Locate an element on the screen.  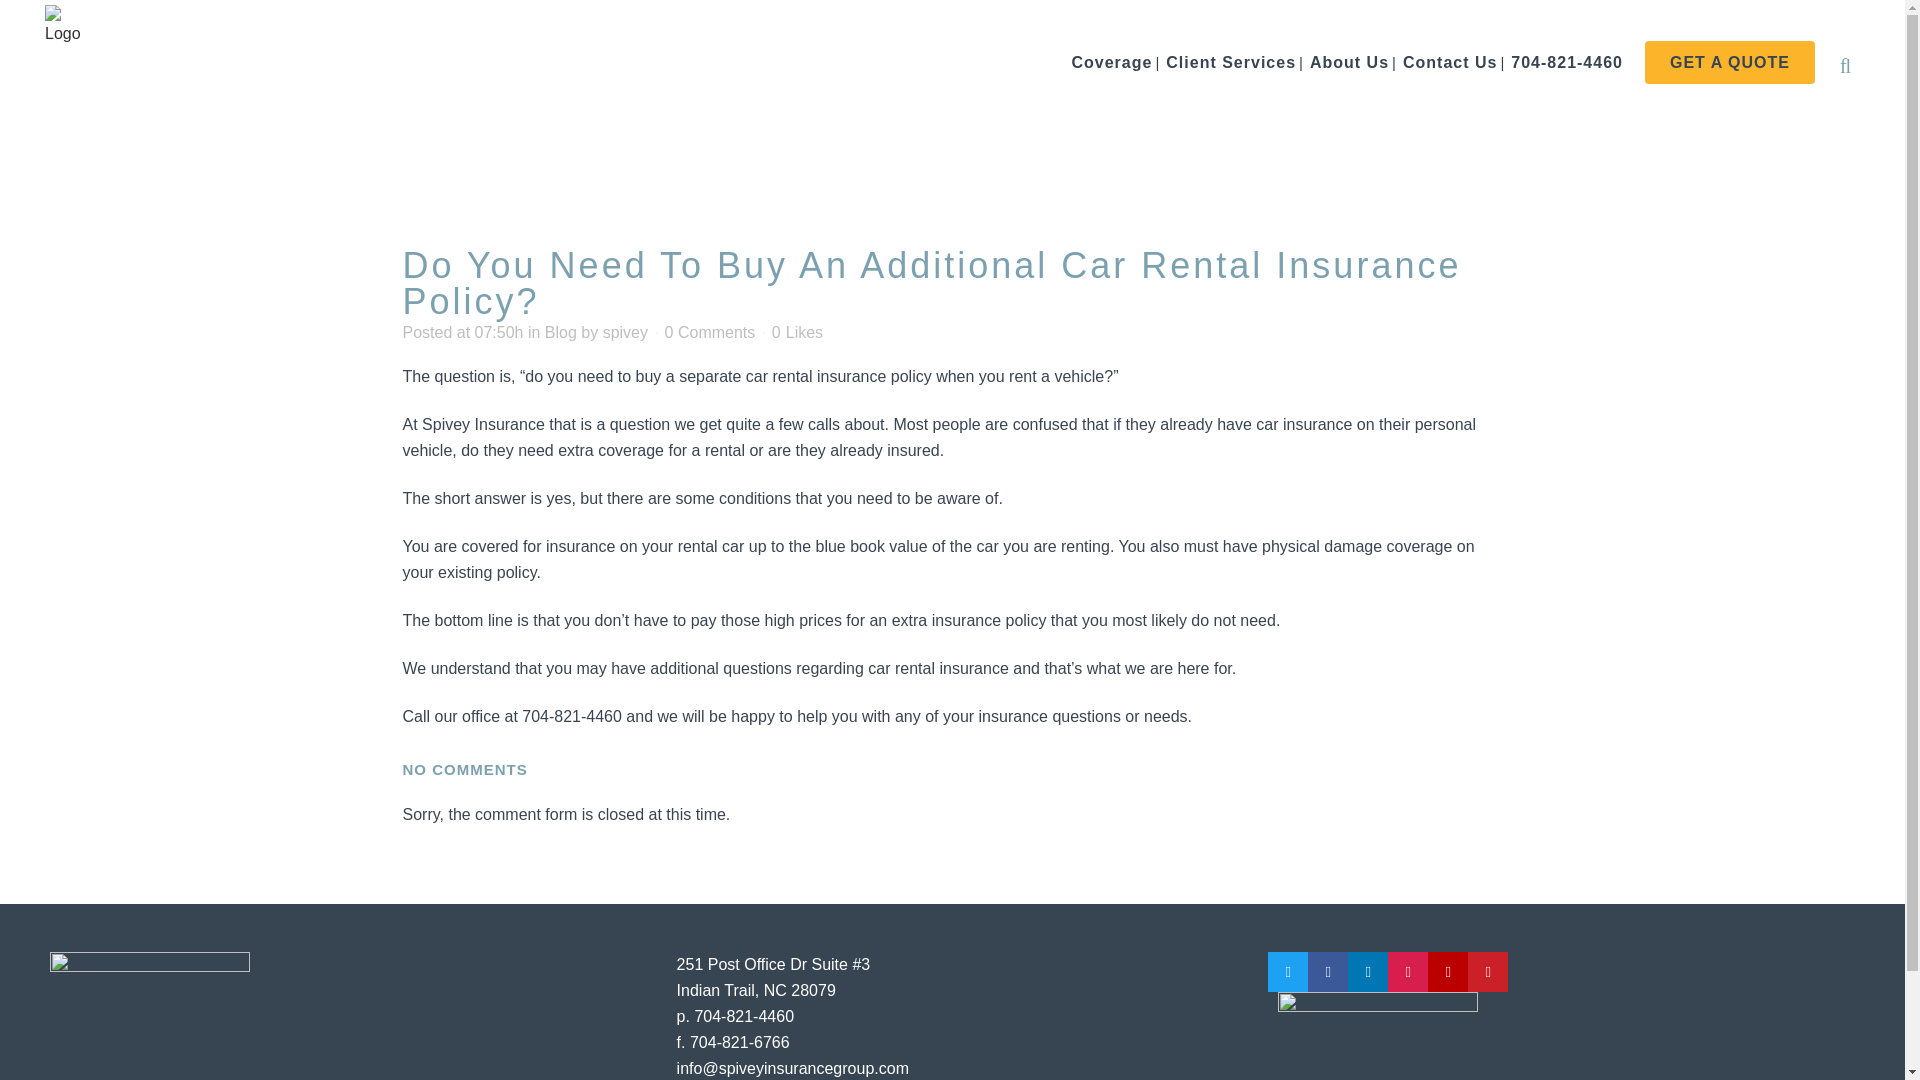
GET A QUOTE is located at coordinates (1730, 62).